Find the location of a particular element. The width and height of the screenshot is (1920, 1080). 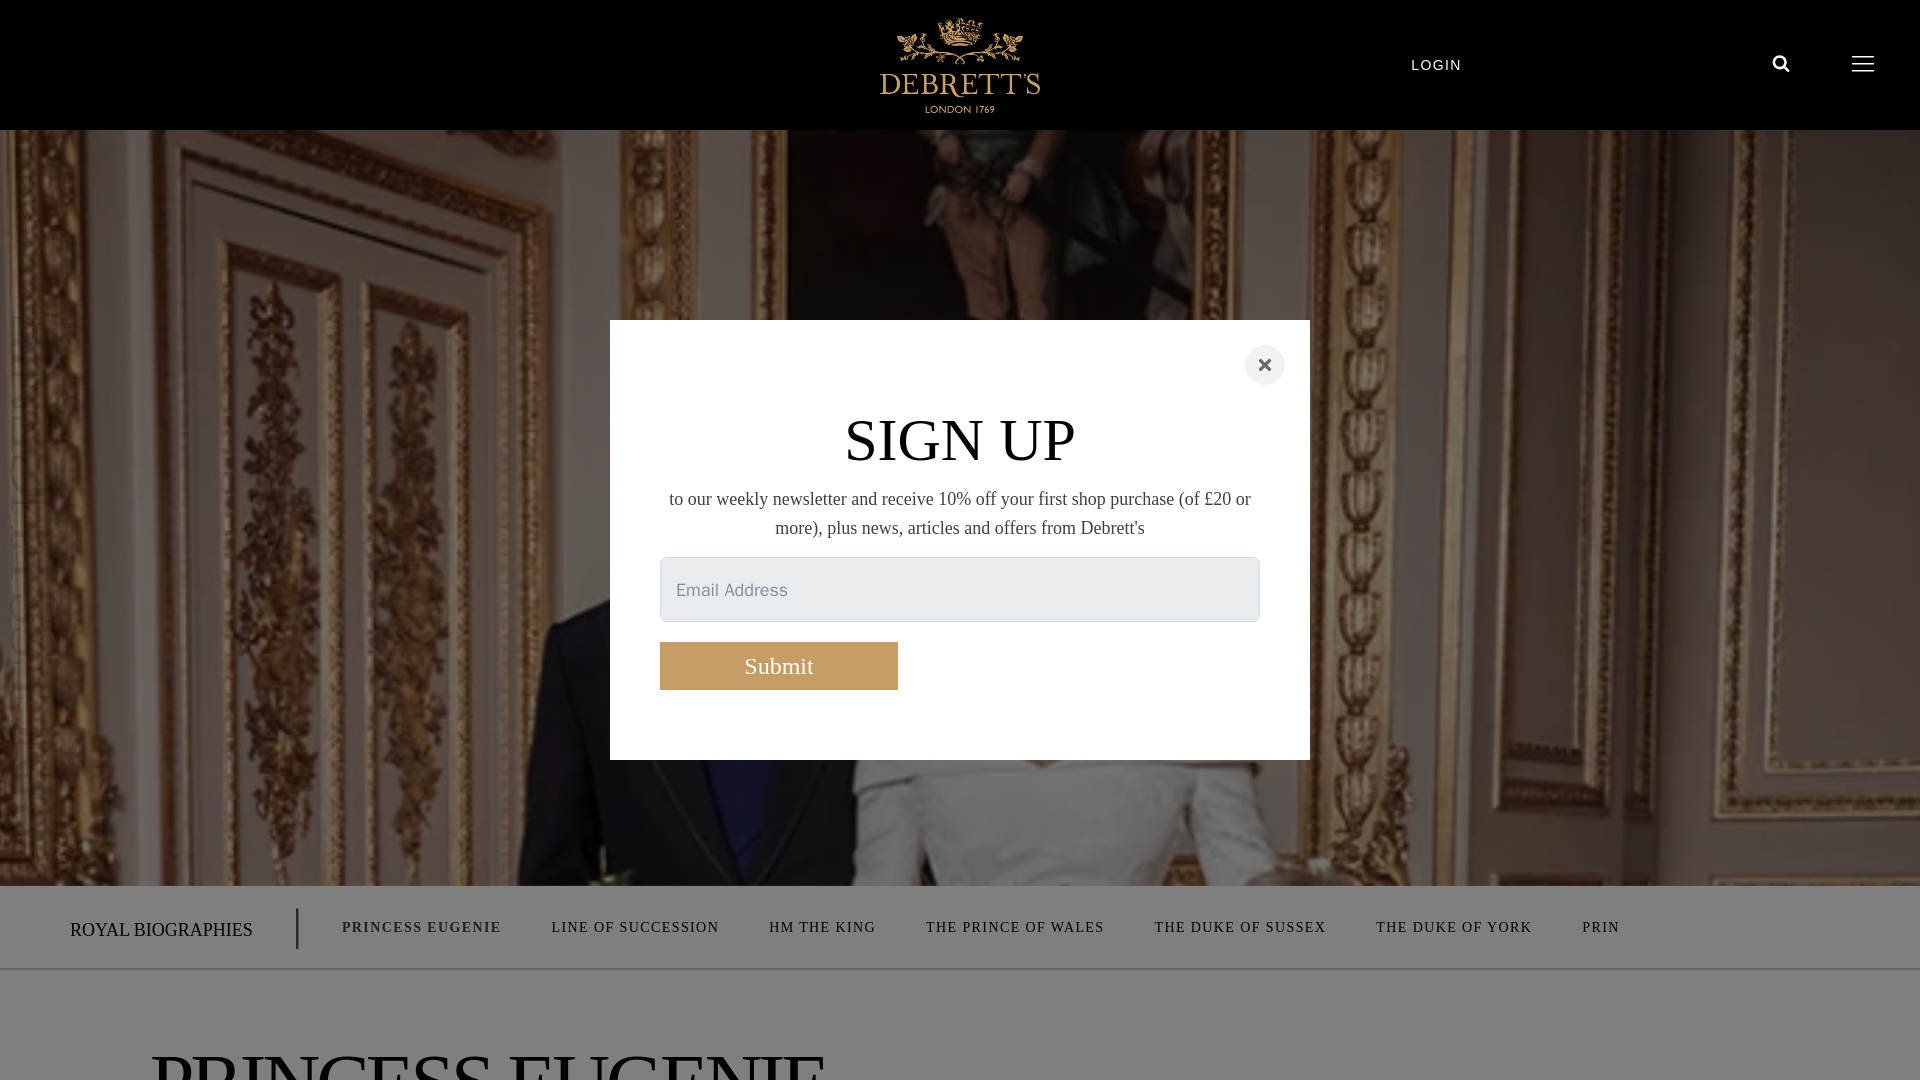

LOGIN is located at coordinates (1460, 64).